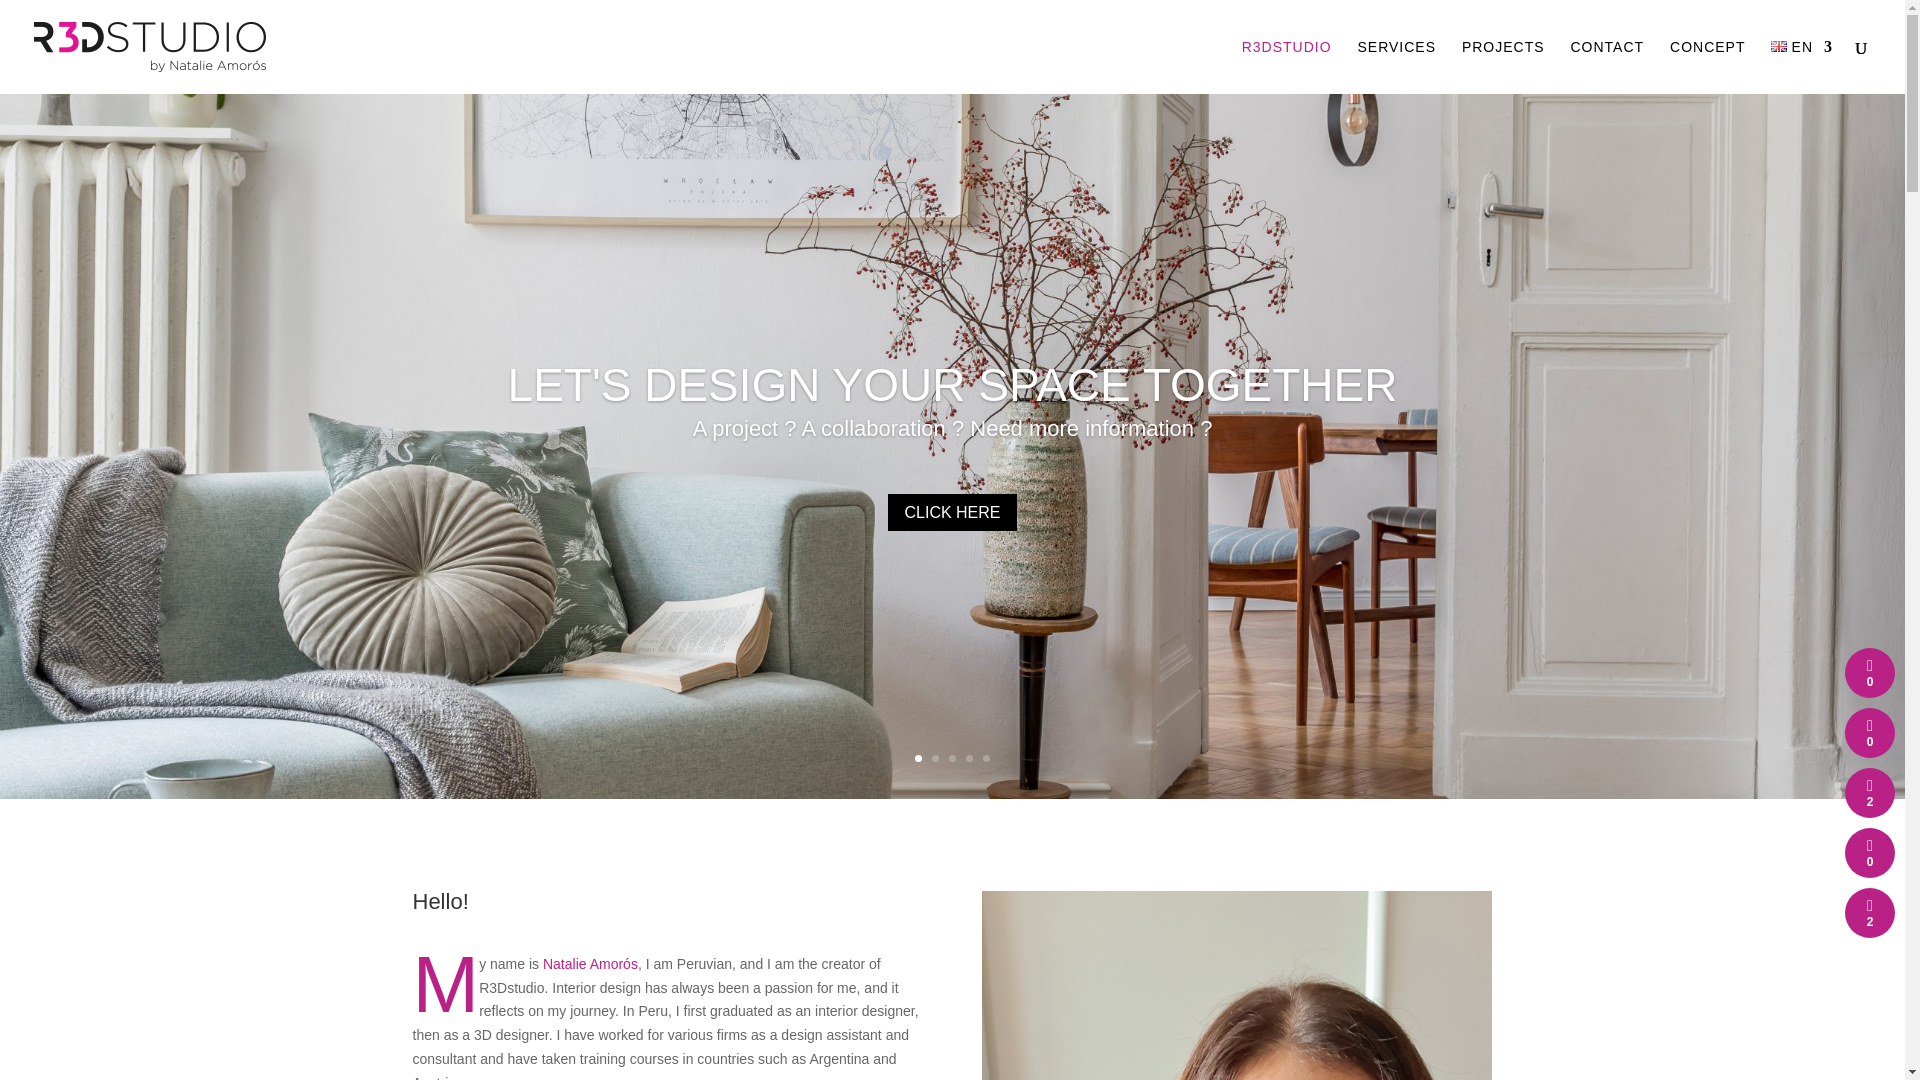 The width and height of the screenshot is (1920, 1080). I want to click on CONCEPT, so click(1708, 66).